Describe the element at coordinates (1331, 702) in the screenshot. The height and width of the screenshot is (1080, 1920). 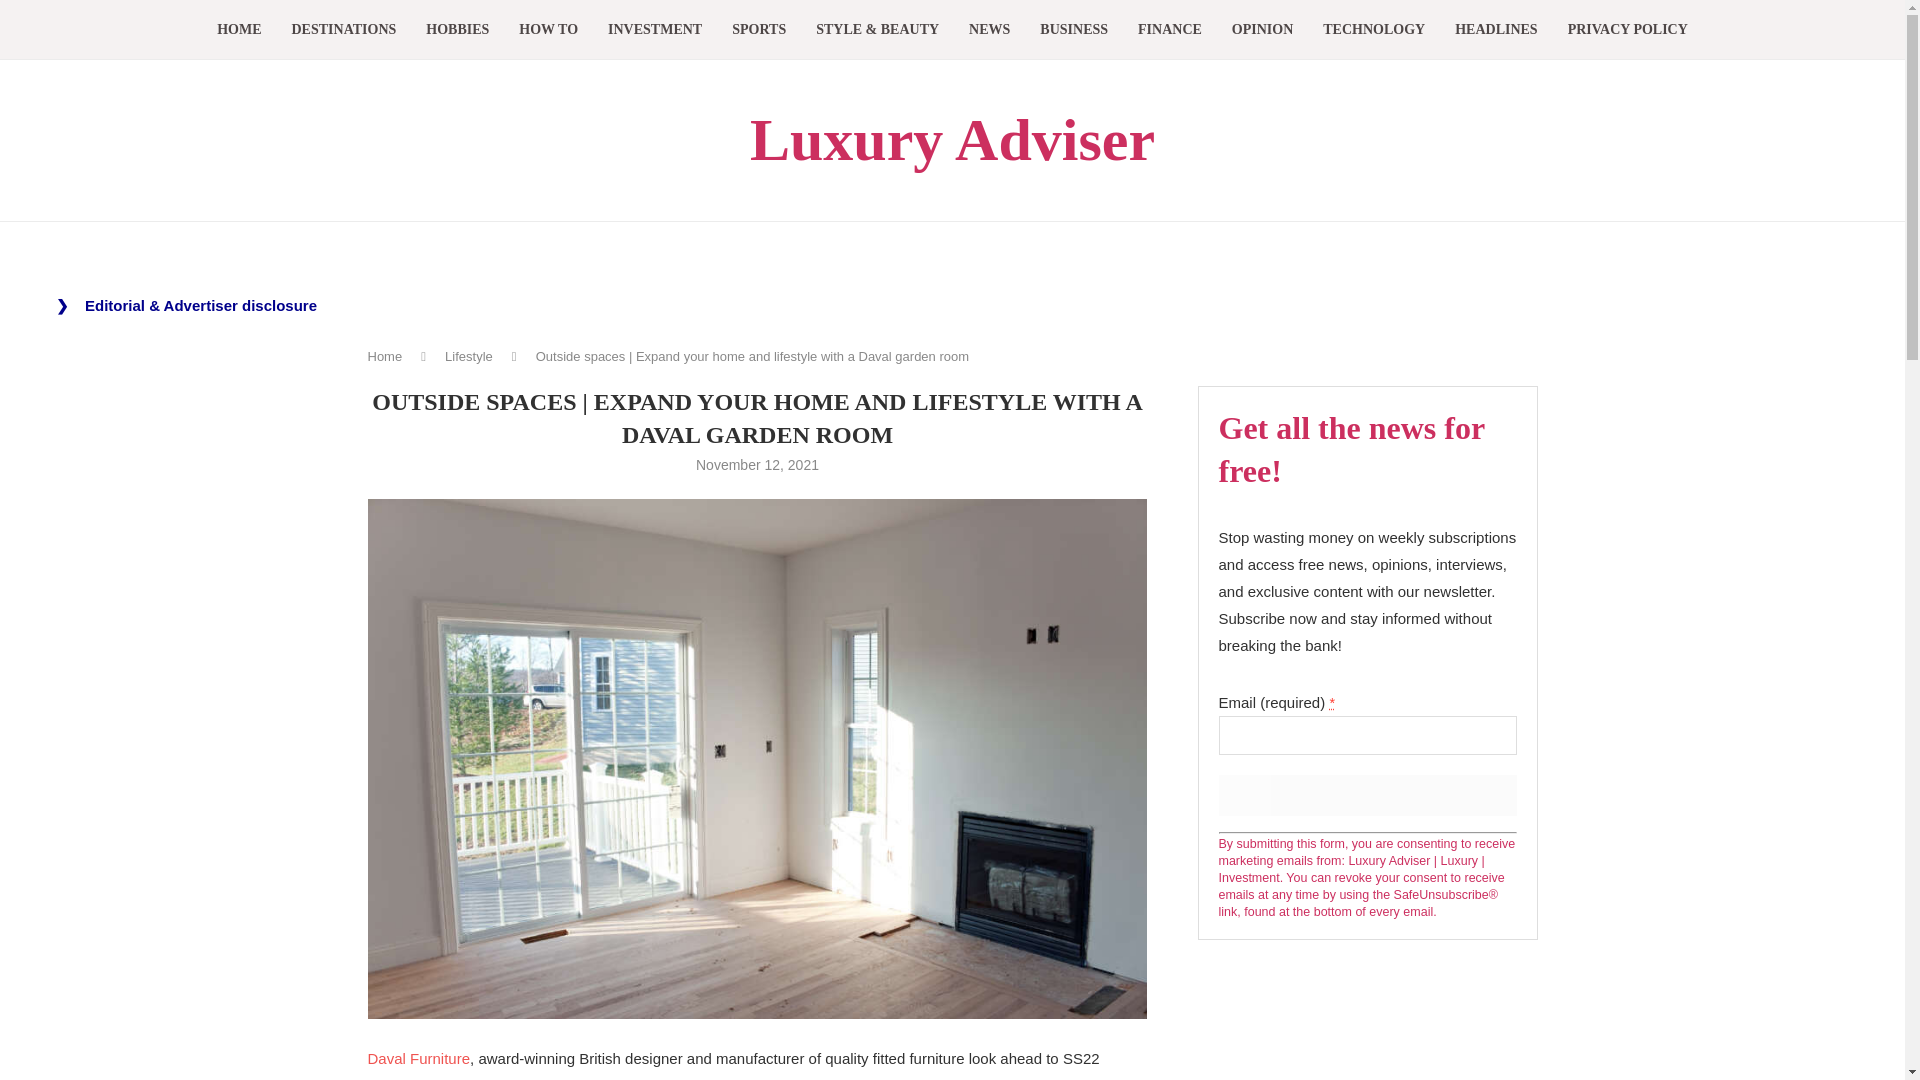
I see `required` at that location.